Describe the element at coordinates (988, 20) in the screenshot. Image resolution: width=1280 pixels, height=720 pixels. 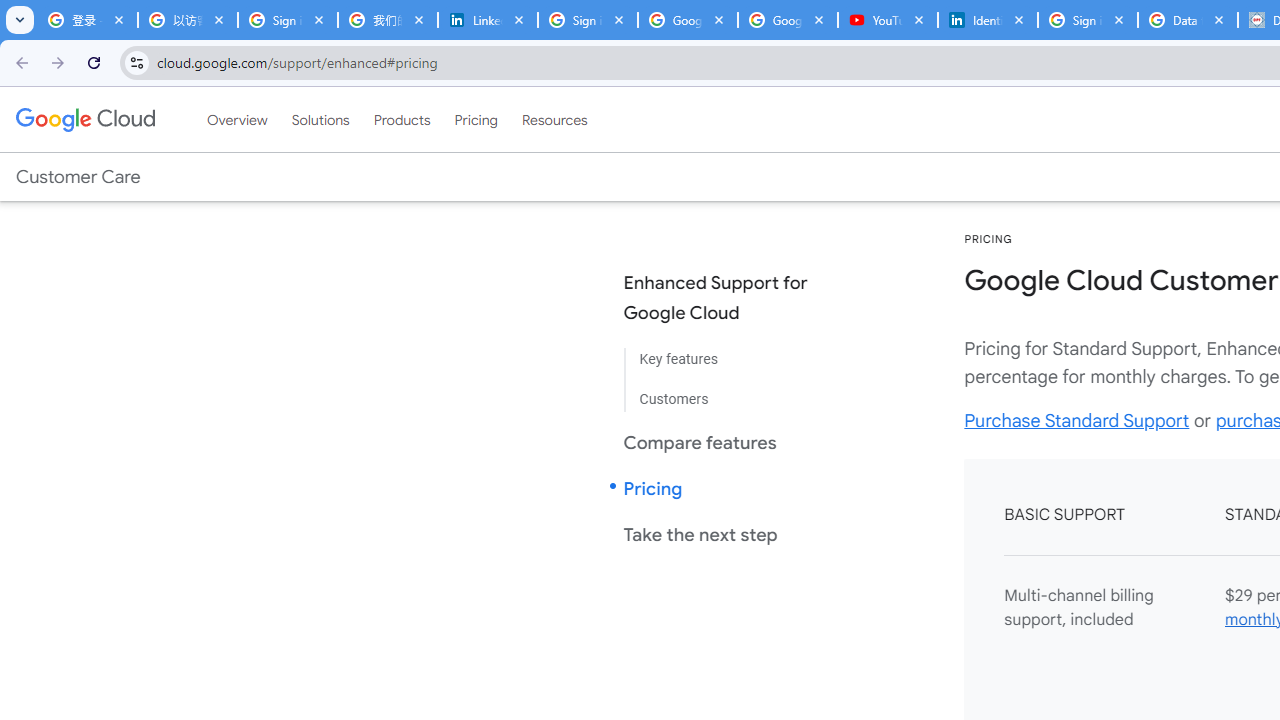
I see `Identity verification via Persona | LinkedIn Help` at that location.